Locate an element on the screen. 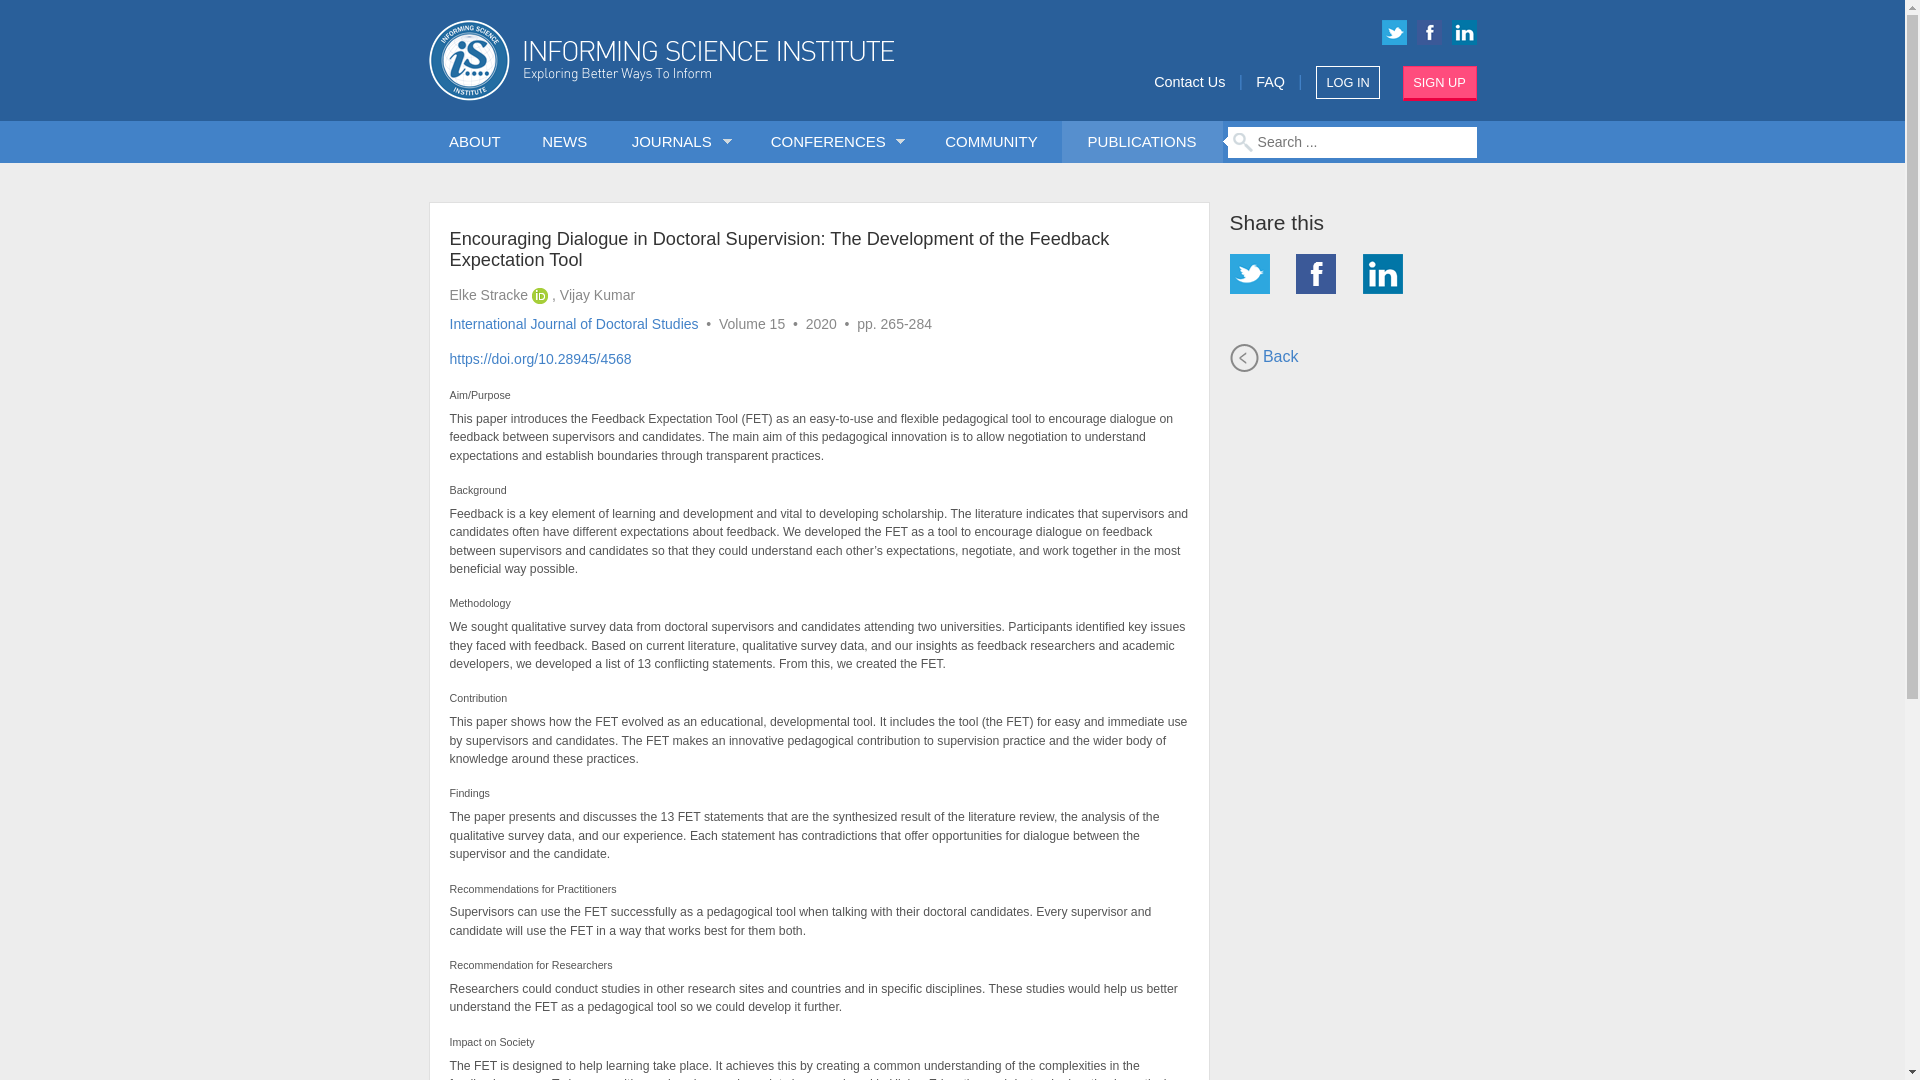 Image resolution: width=1920 pixels, height=1080 pixels. LOG IN is located at coordinates (1348, 82).